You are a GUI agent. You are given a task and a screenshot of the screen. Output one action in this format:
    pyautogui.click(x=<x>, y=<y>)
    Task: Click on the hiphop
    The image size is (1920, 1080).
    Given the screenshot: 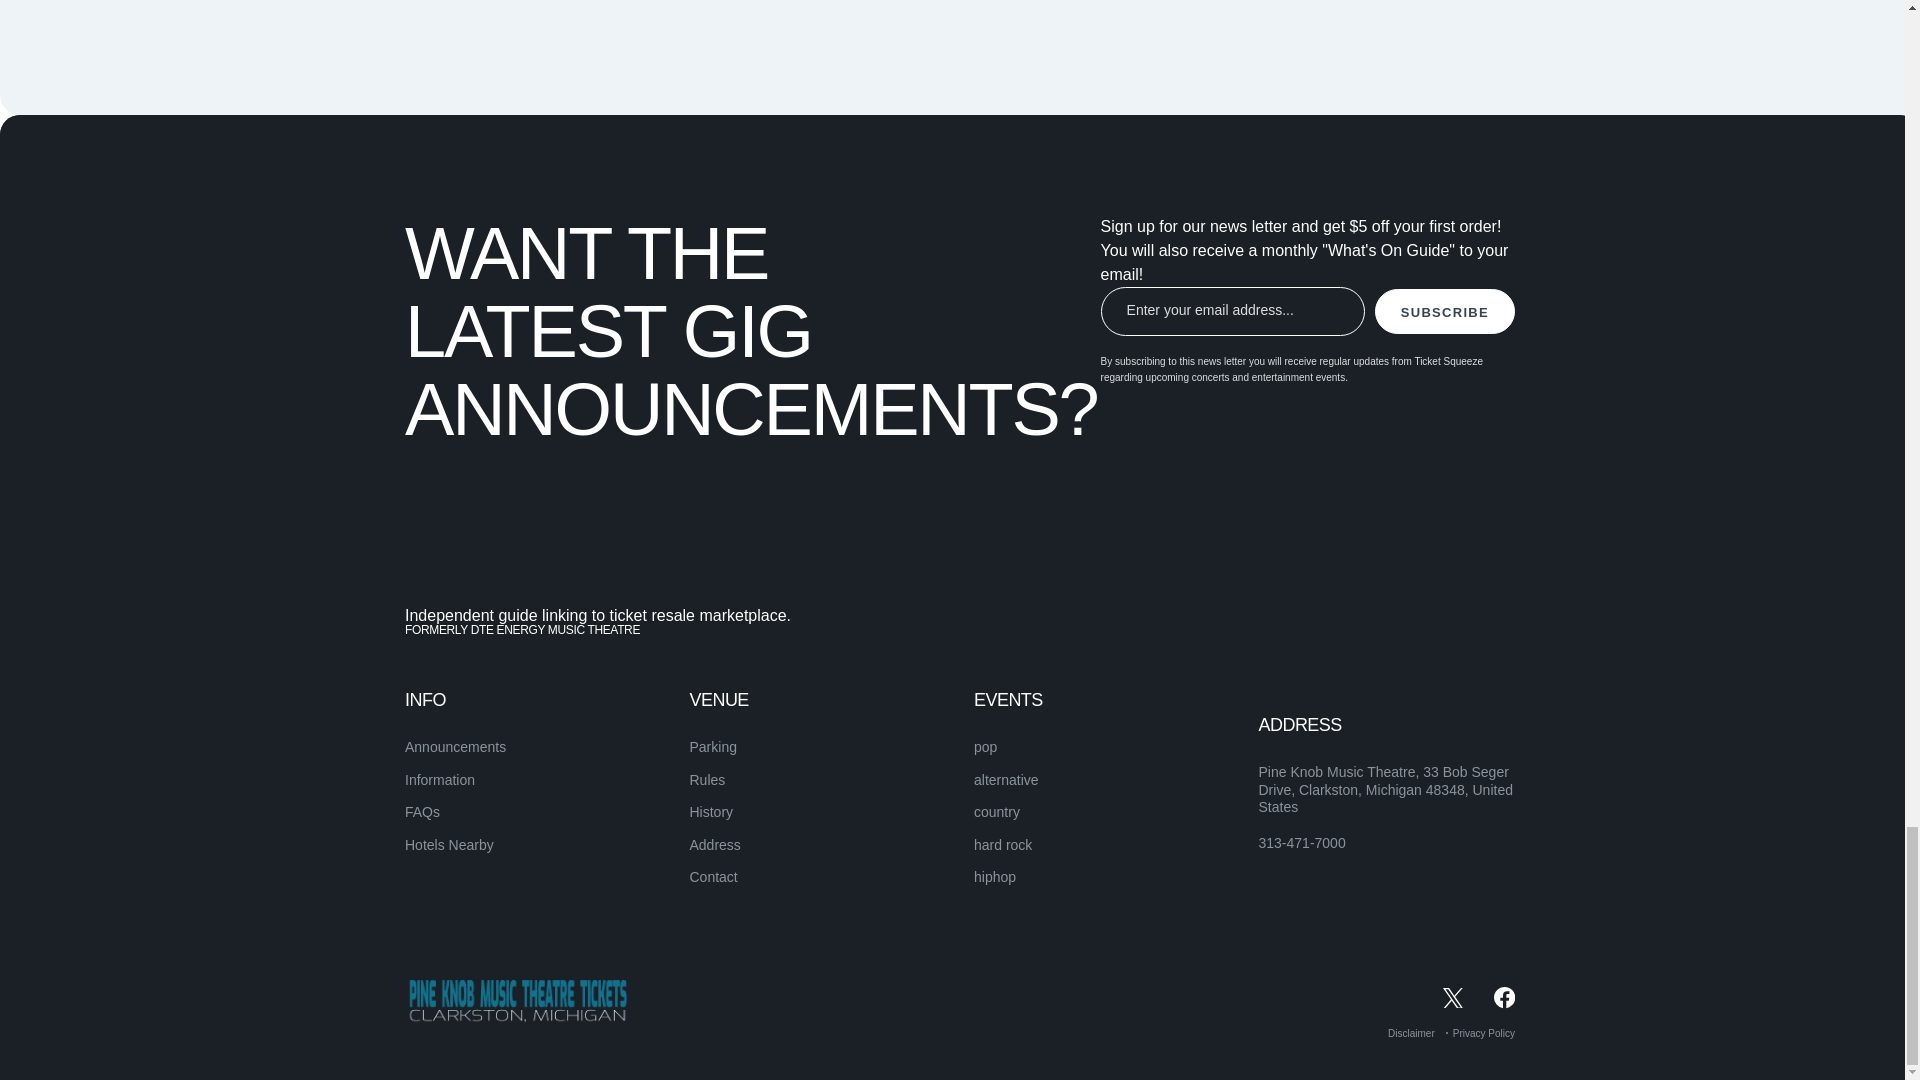 What is the action you would take?
    pyautogui.click(x=994, y=876)
    